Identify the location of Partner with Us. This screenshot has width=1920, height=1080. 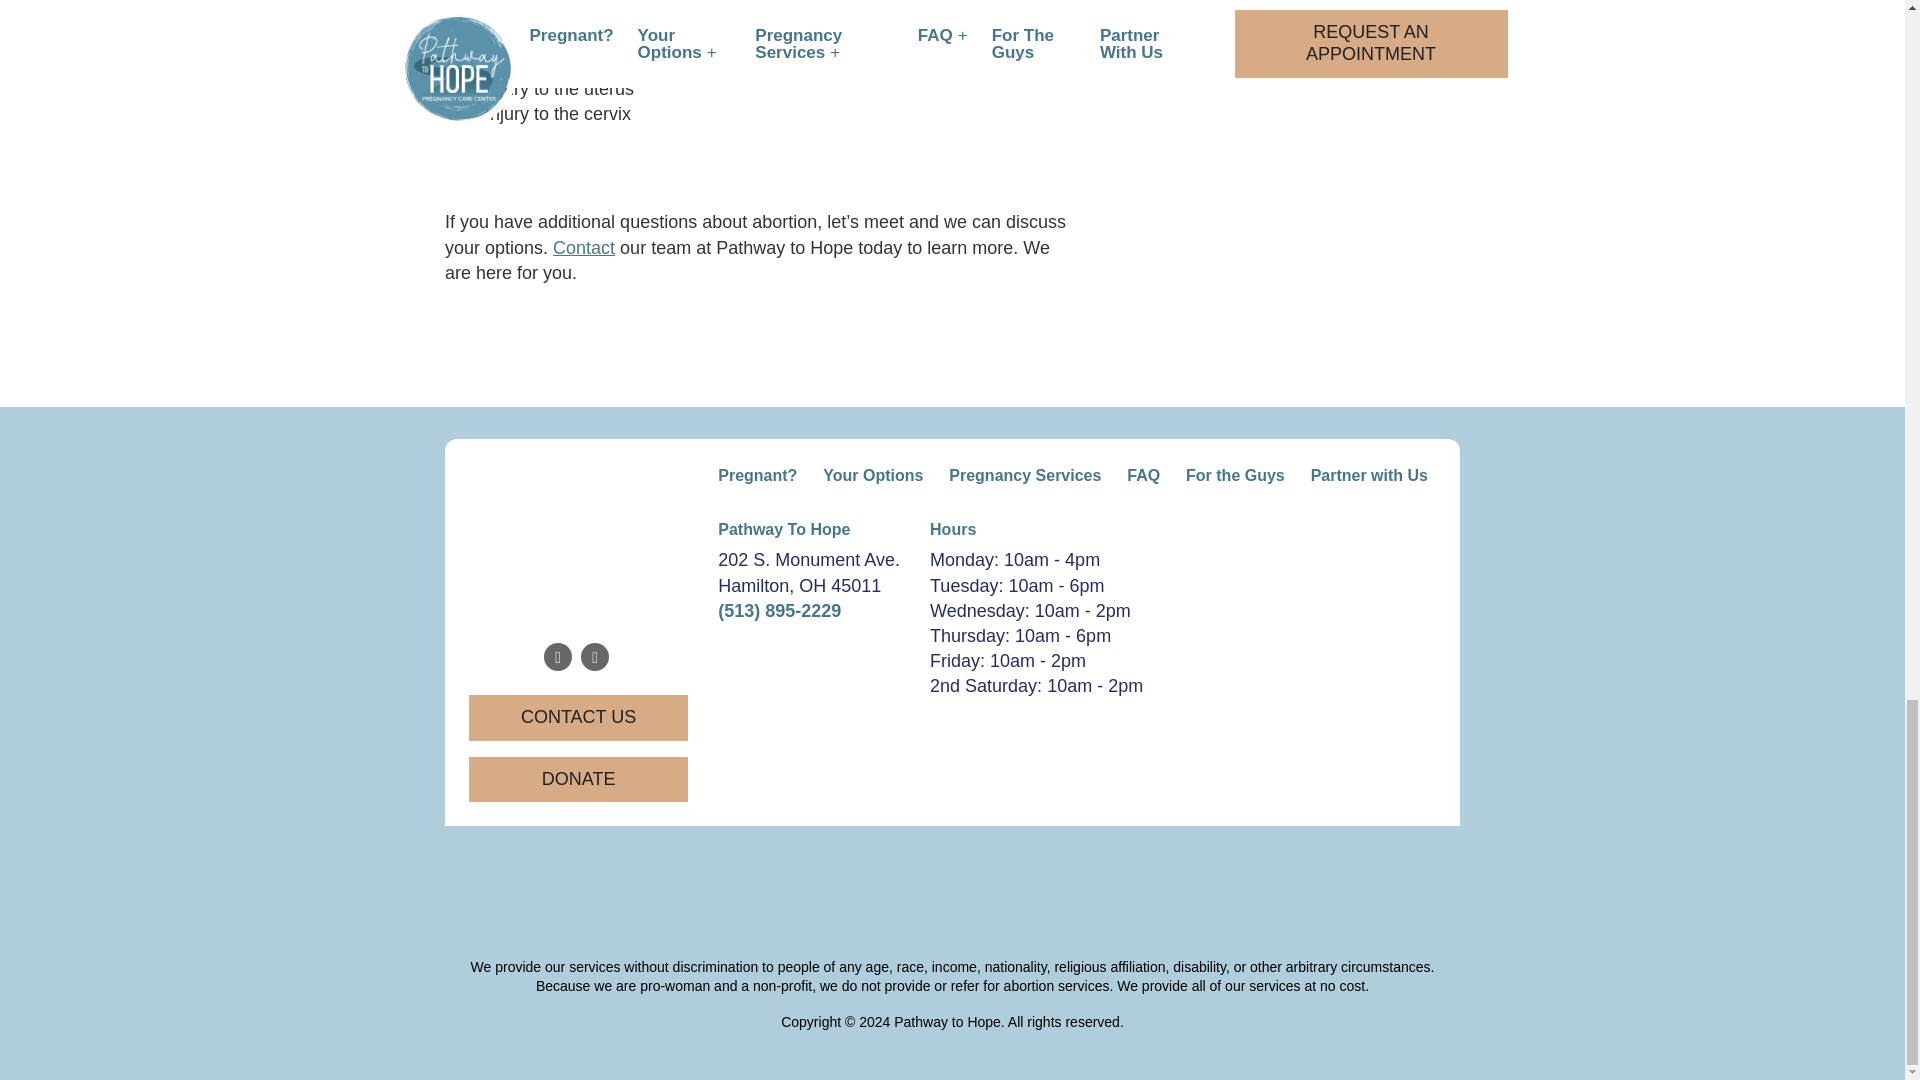
(1370, 476).